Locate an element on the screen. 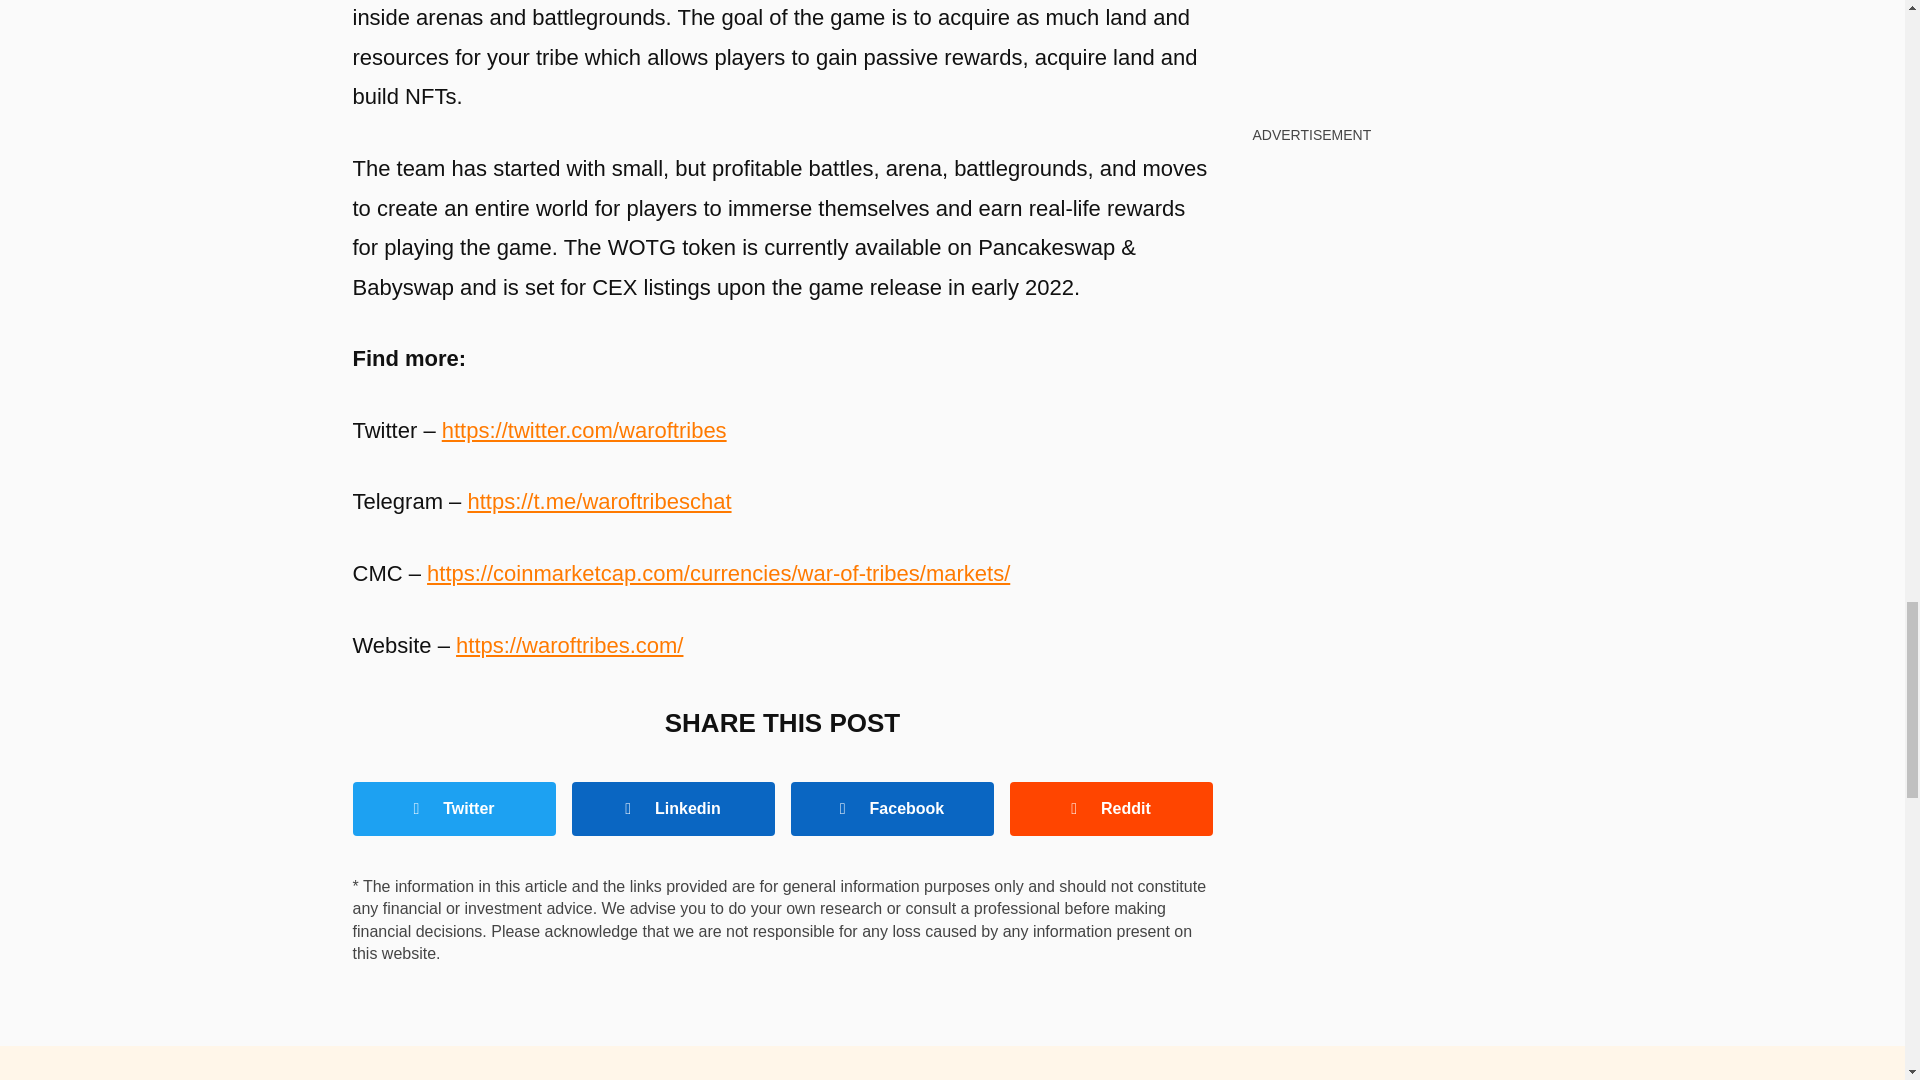 The height and width of the screenshot is (1080, 1920). Linkedin is located at coordinates (674, 808).